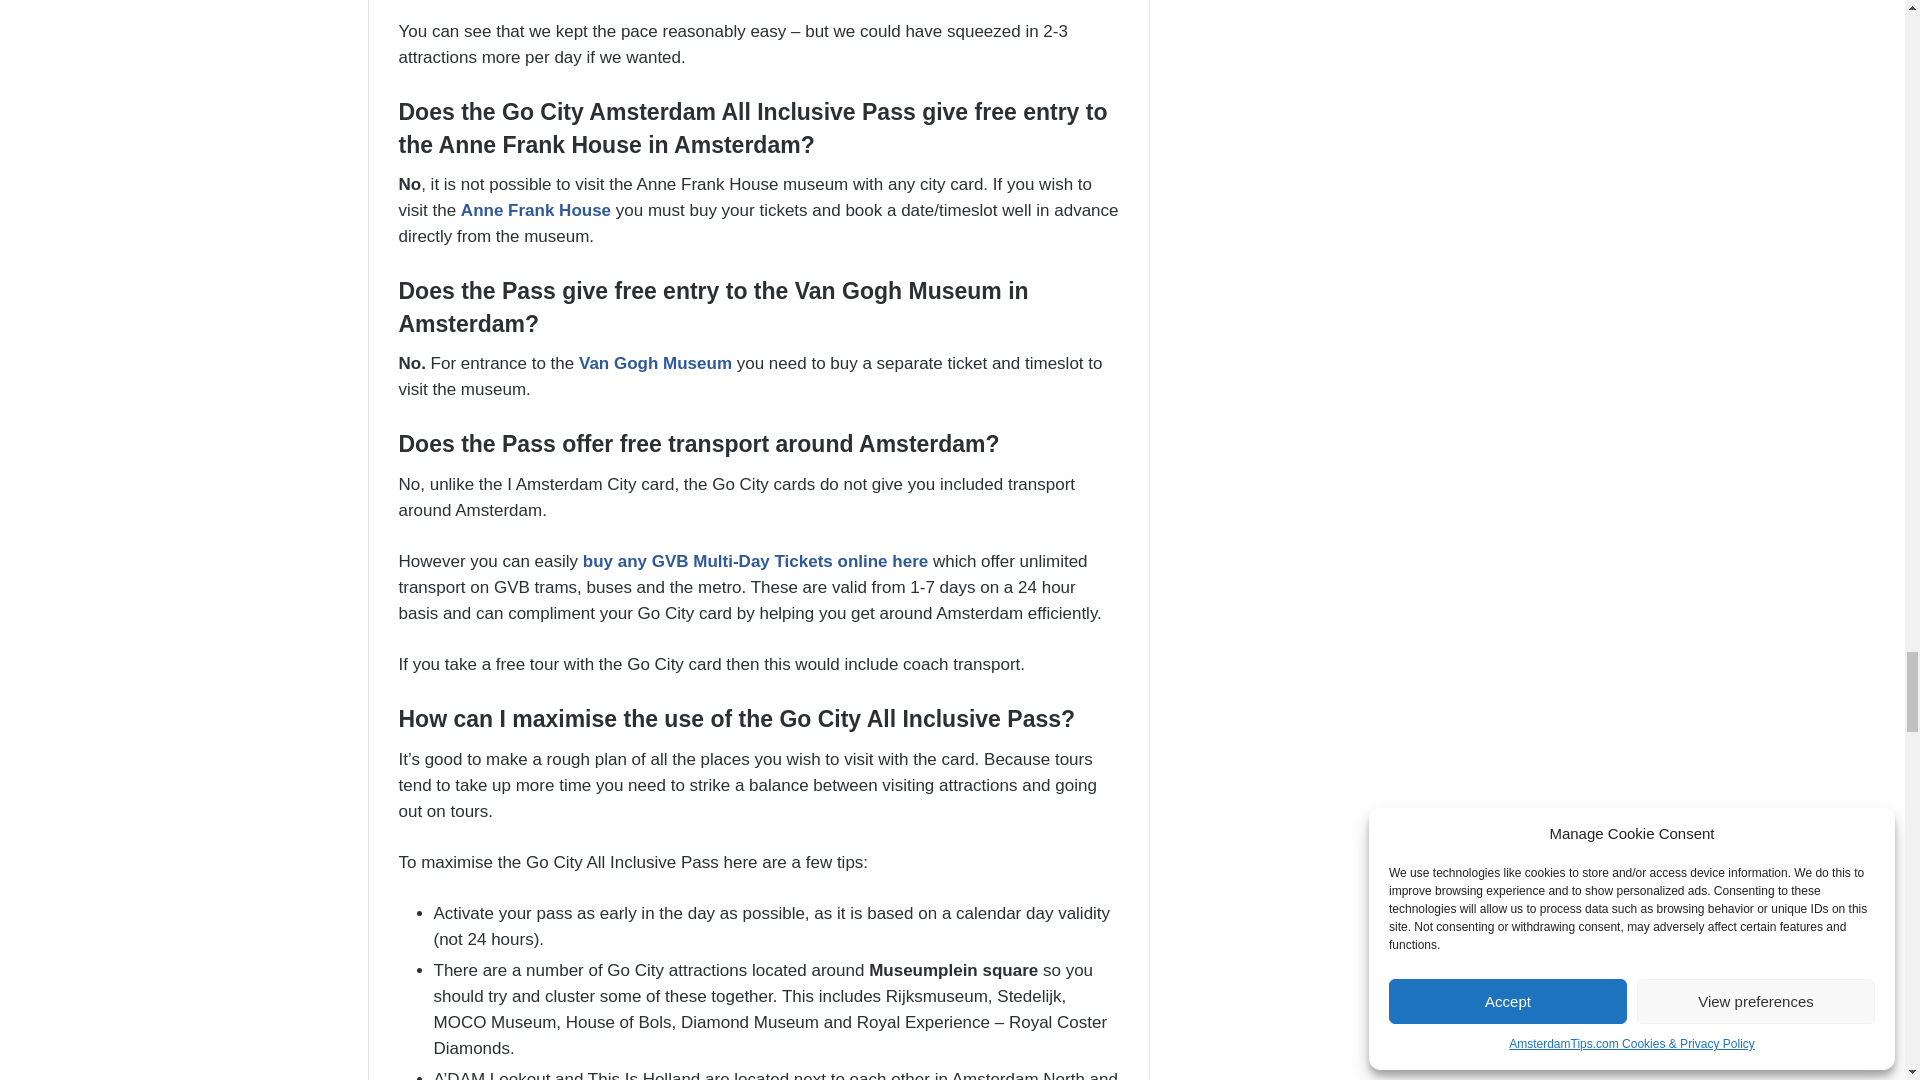  What do you see at coordinates (535, 210) in the screenshot?
I see `Anne Frank House` at bounding box center [535, 210].